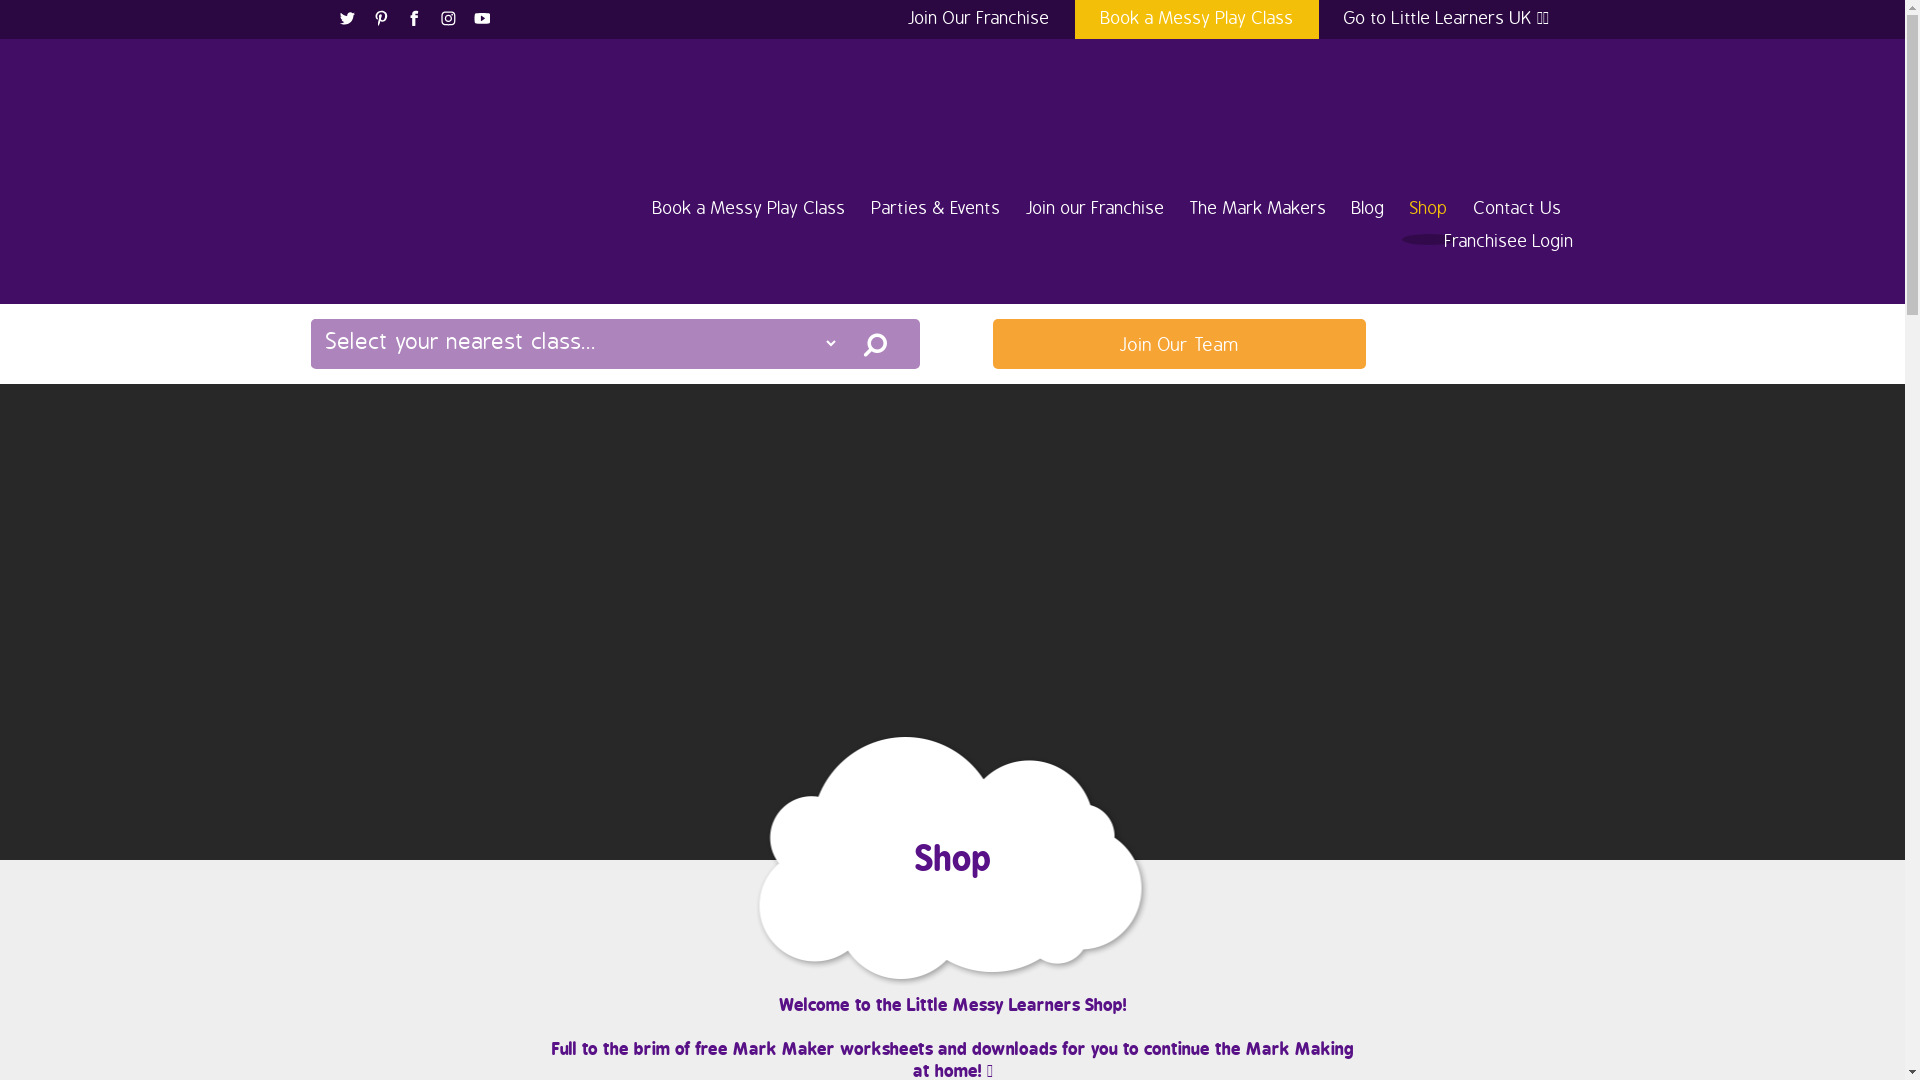  Describe the element at coordinates (1429, 208) in the screenshot. I see `Shop` at that location.